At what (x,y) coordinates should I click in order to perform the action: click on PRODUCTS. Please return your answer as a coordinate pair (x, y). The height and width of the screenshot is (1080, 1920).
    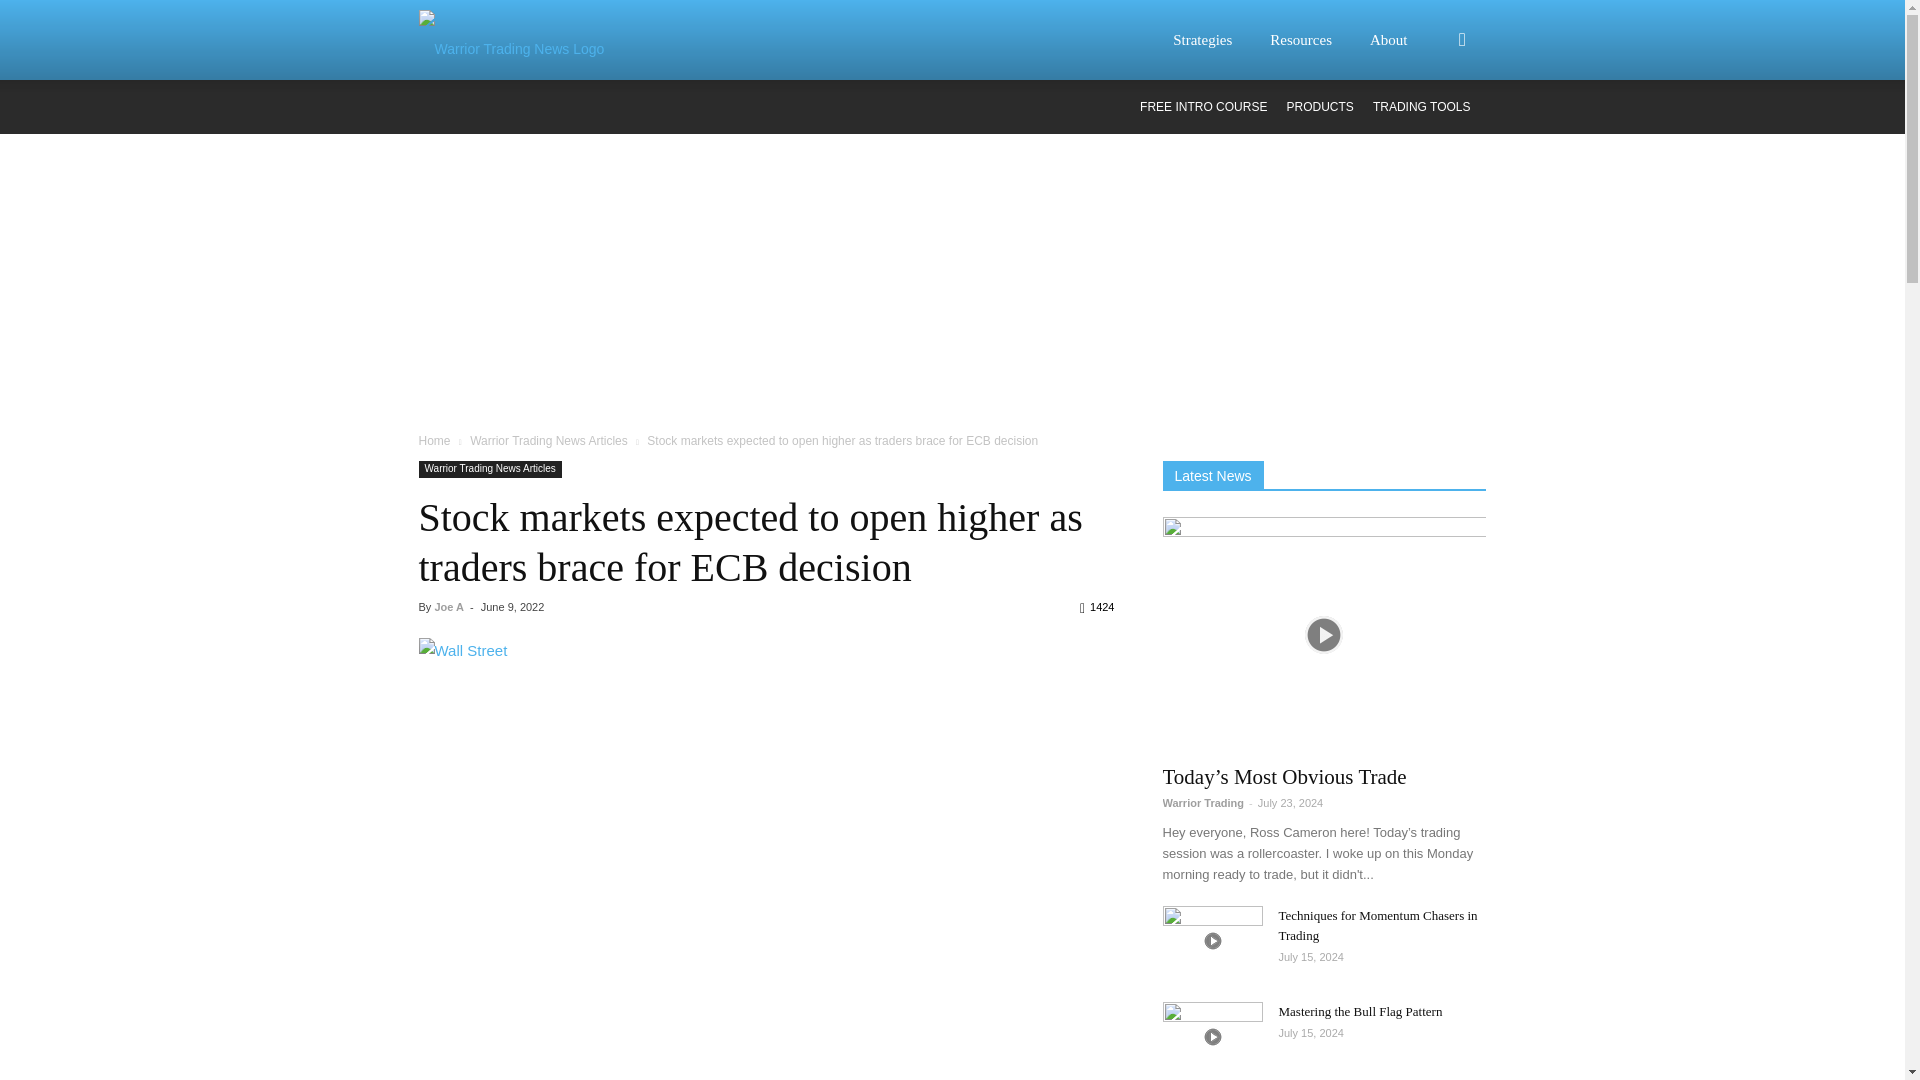
    Looking at the image, I should click on (1320, 107).